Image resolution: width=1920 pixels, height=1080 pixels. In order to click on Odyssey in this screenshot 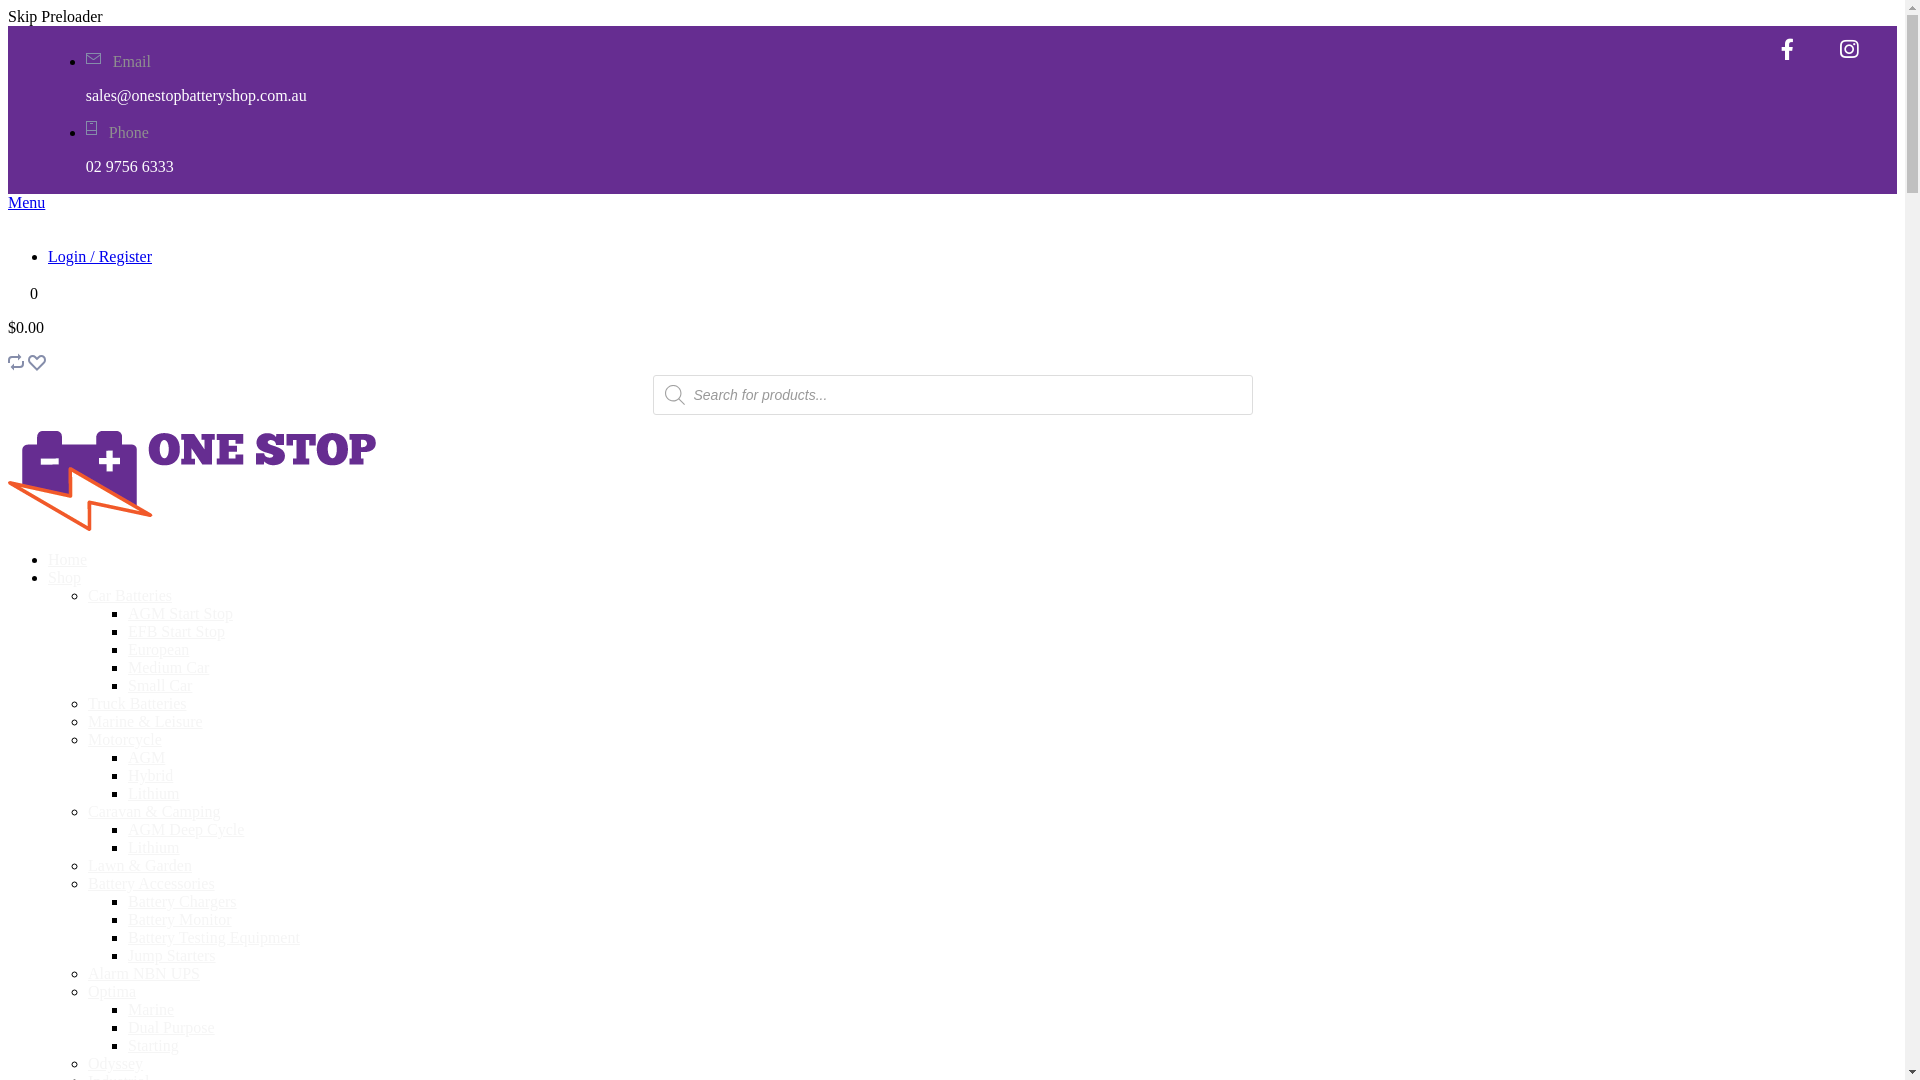, I will do `click(116, 1064)`.